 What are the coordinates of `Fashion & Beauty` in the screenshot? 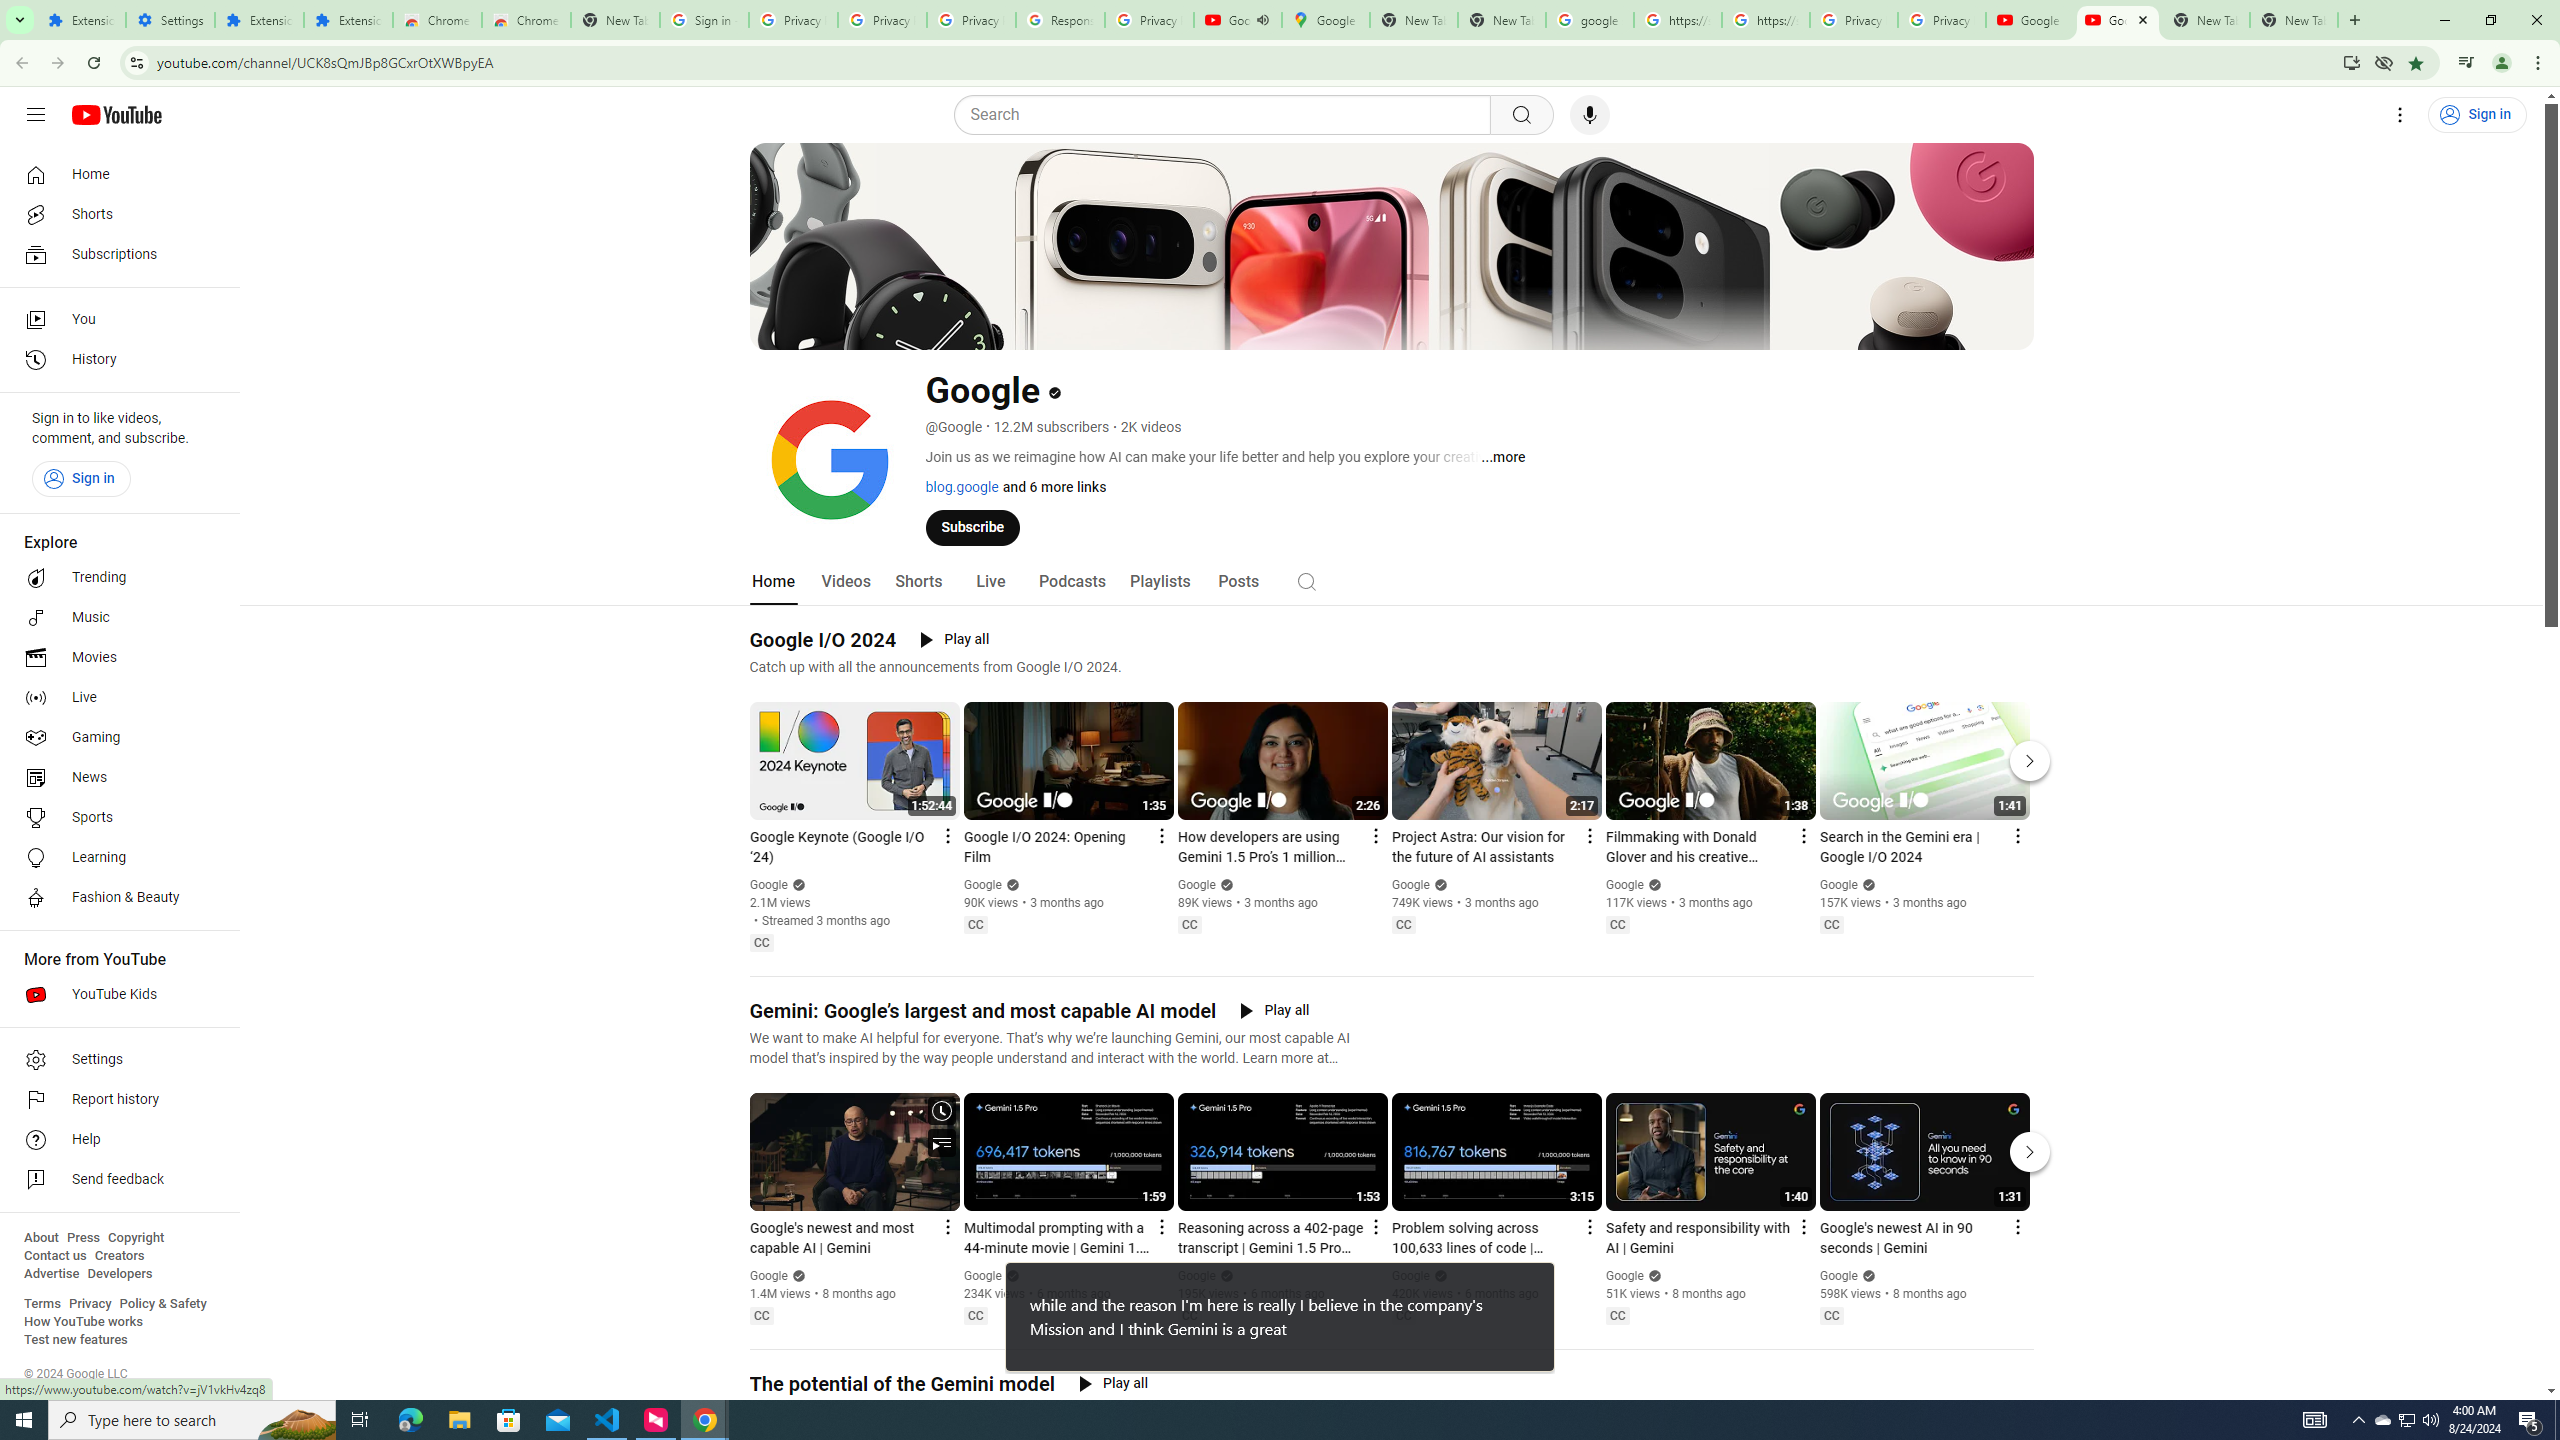 It's located at (114, 898).